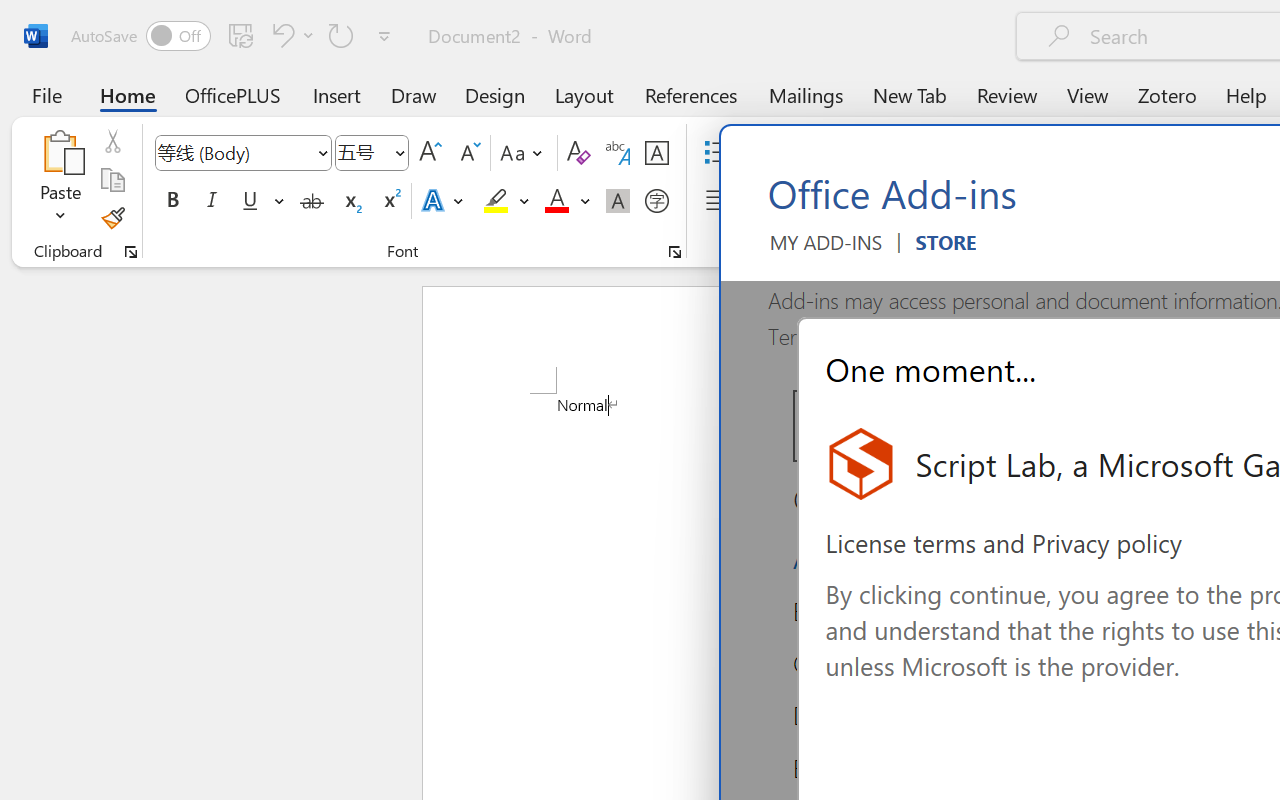 This screenshot has width=1280, height=800. Describe the element at coordinates (946, 250) in the screenshot. I see `STORE` at that location.